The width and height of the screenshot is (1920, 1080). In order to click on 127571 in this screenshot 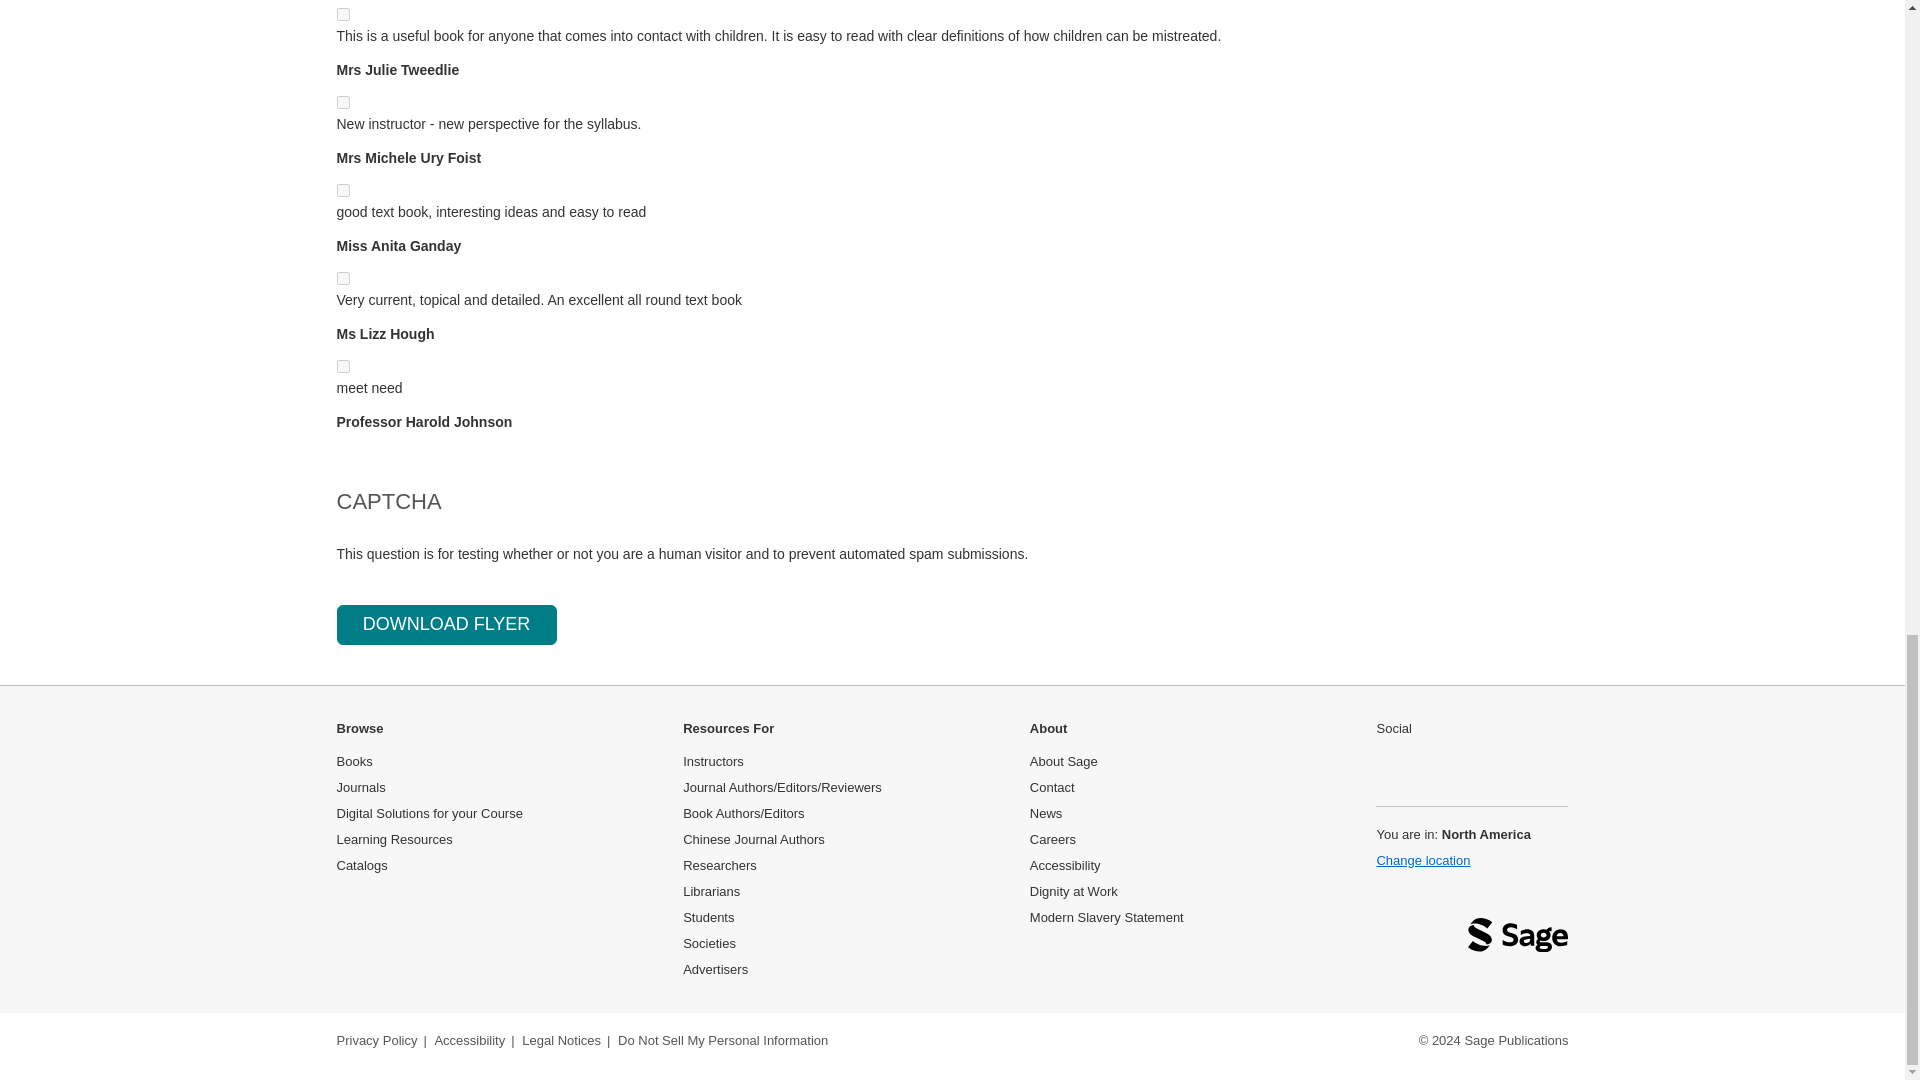, I will do `click(342, 366)`.